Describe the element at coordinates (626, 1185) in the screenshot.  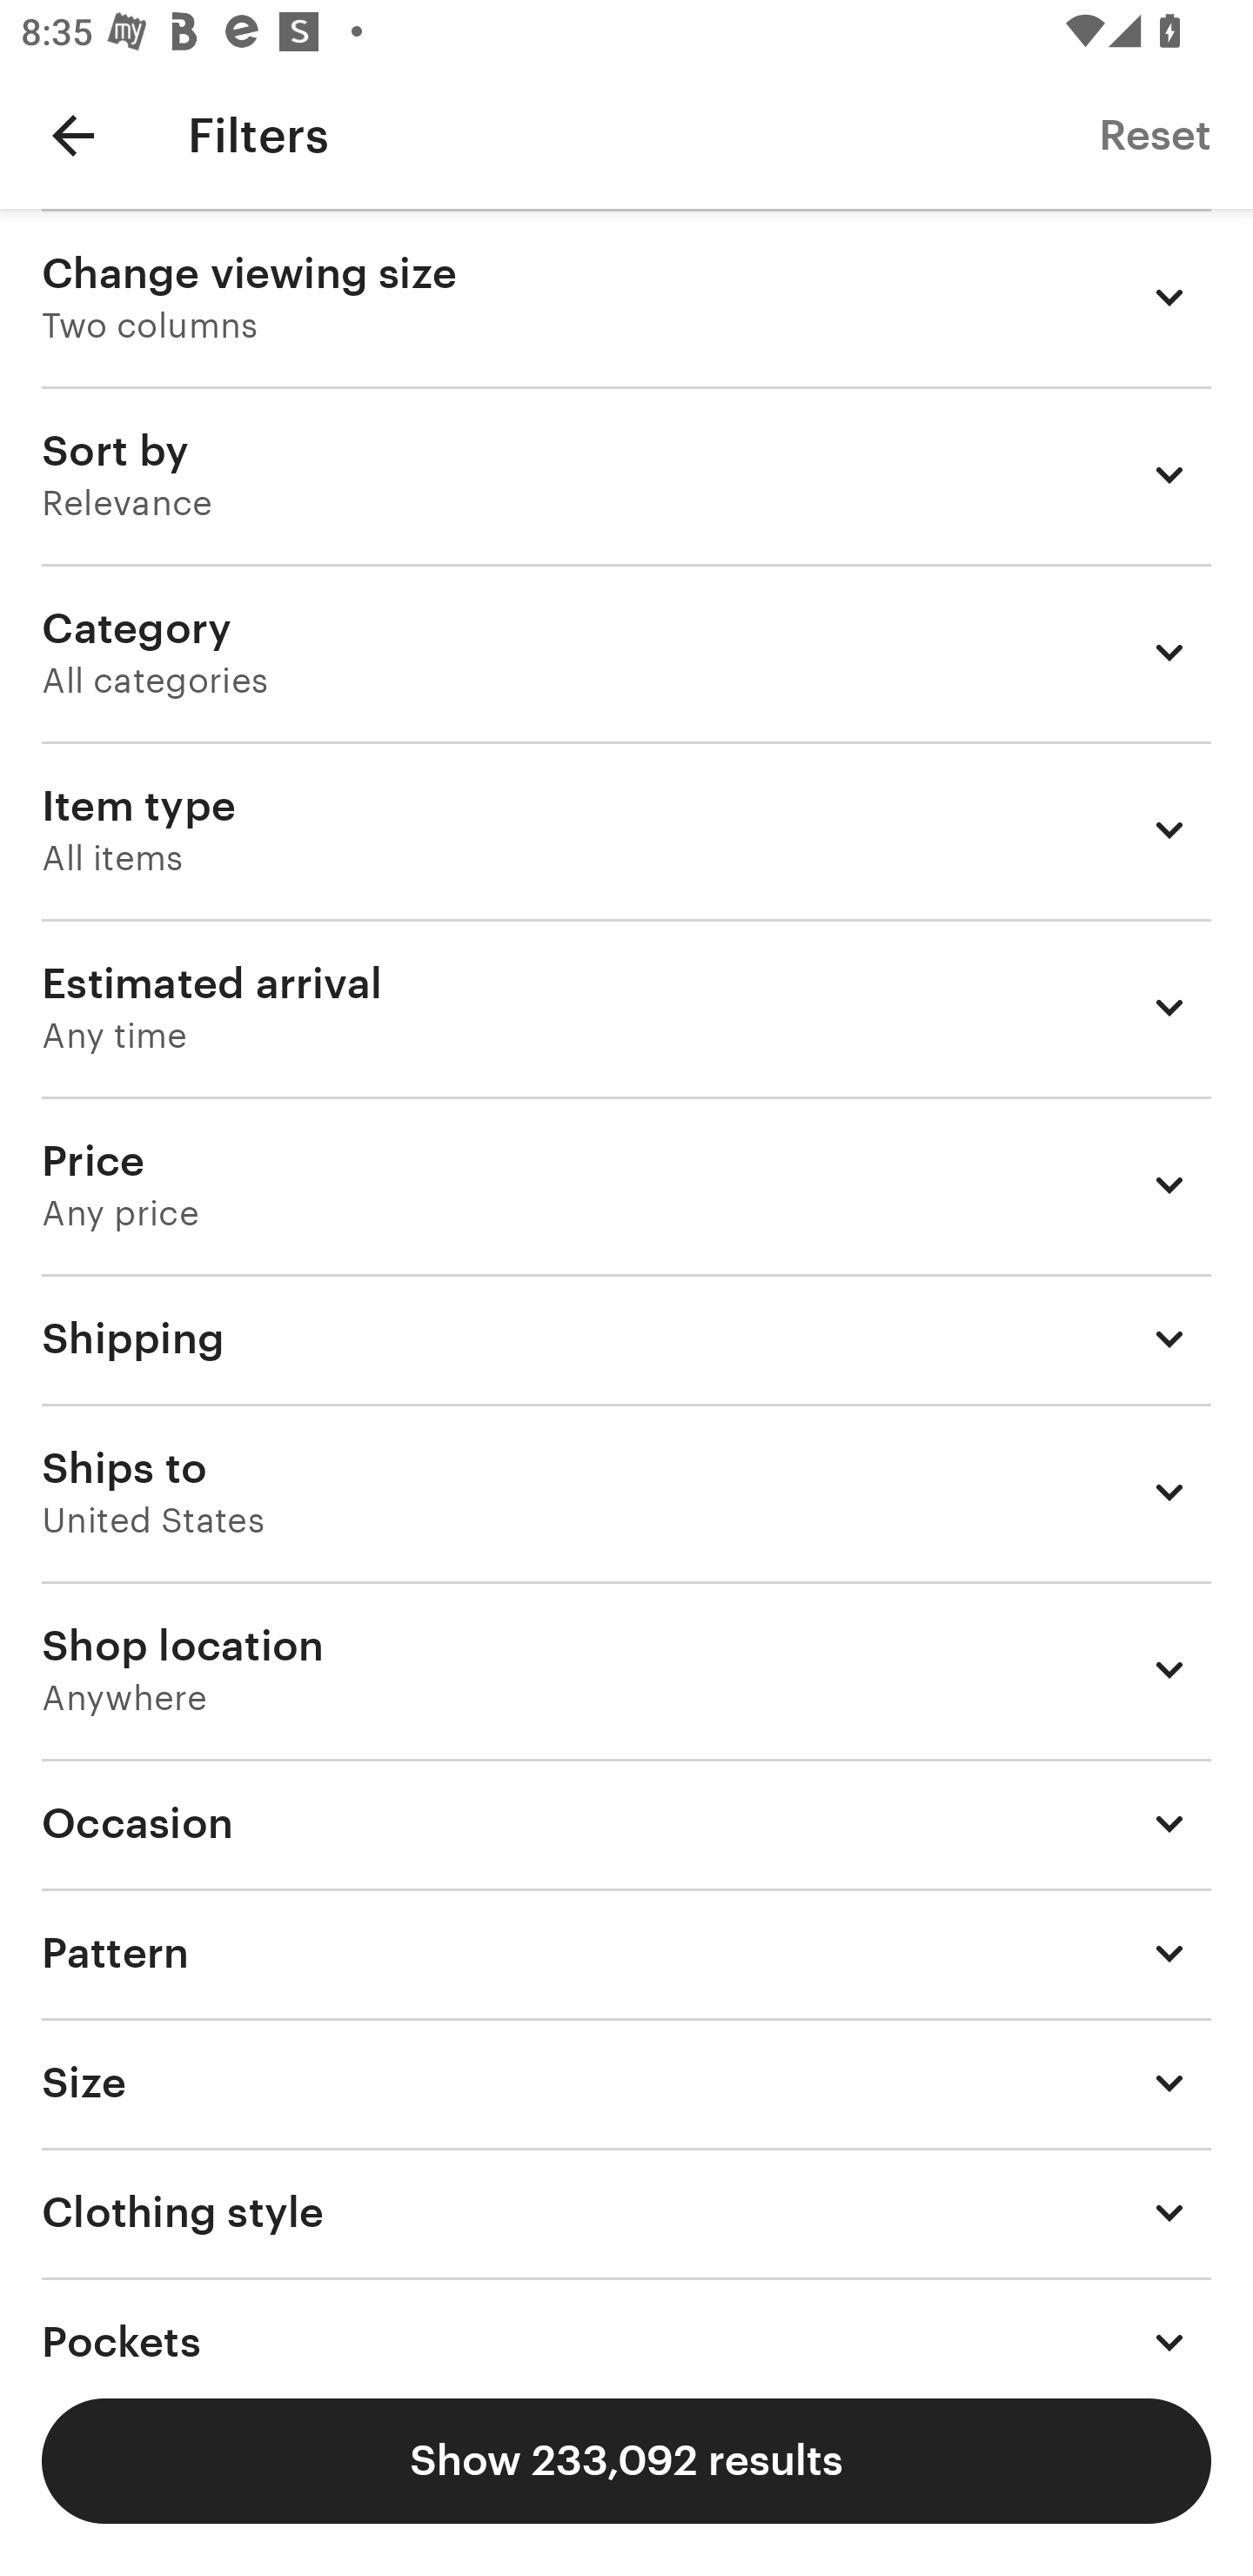
I see `Price Any price` at that location.